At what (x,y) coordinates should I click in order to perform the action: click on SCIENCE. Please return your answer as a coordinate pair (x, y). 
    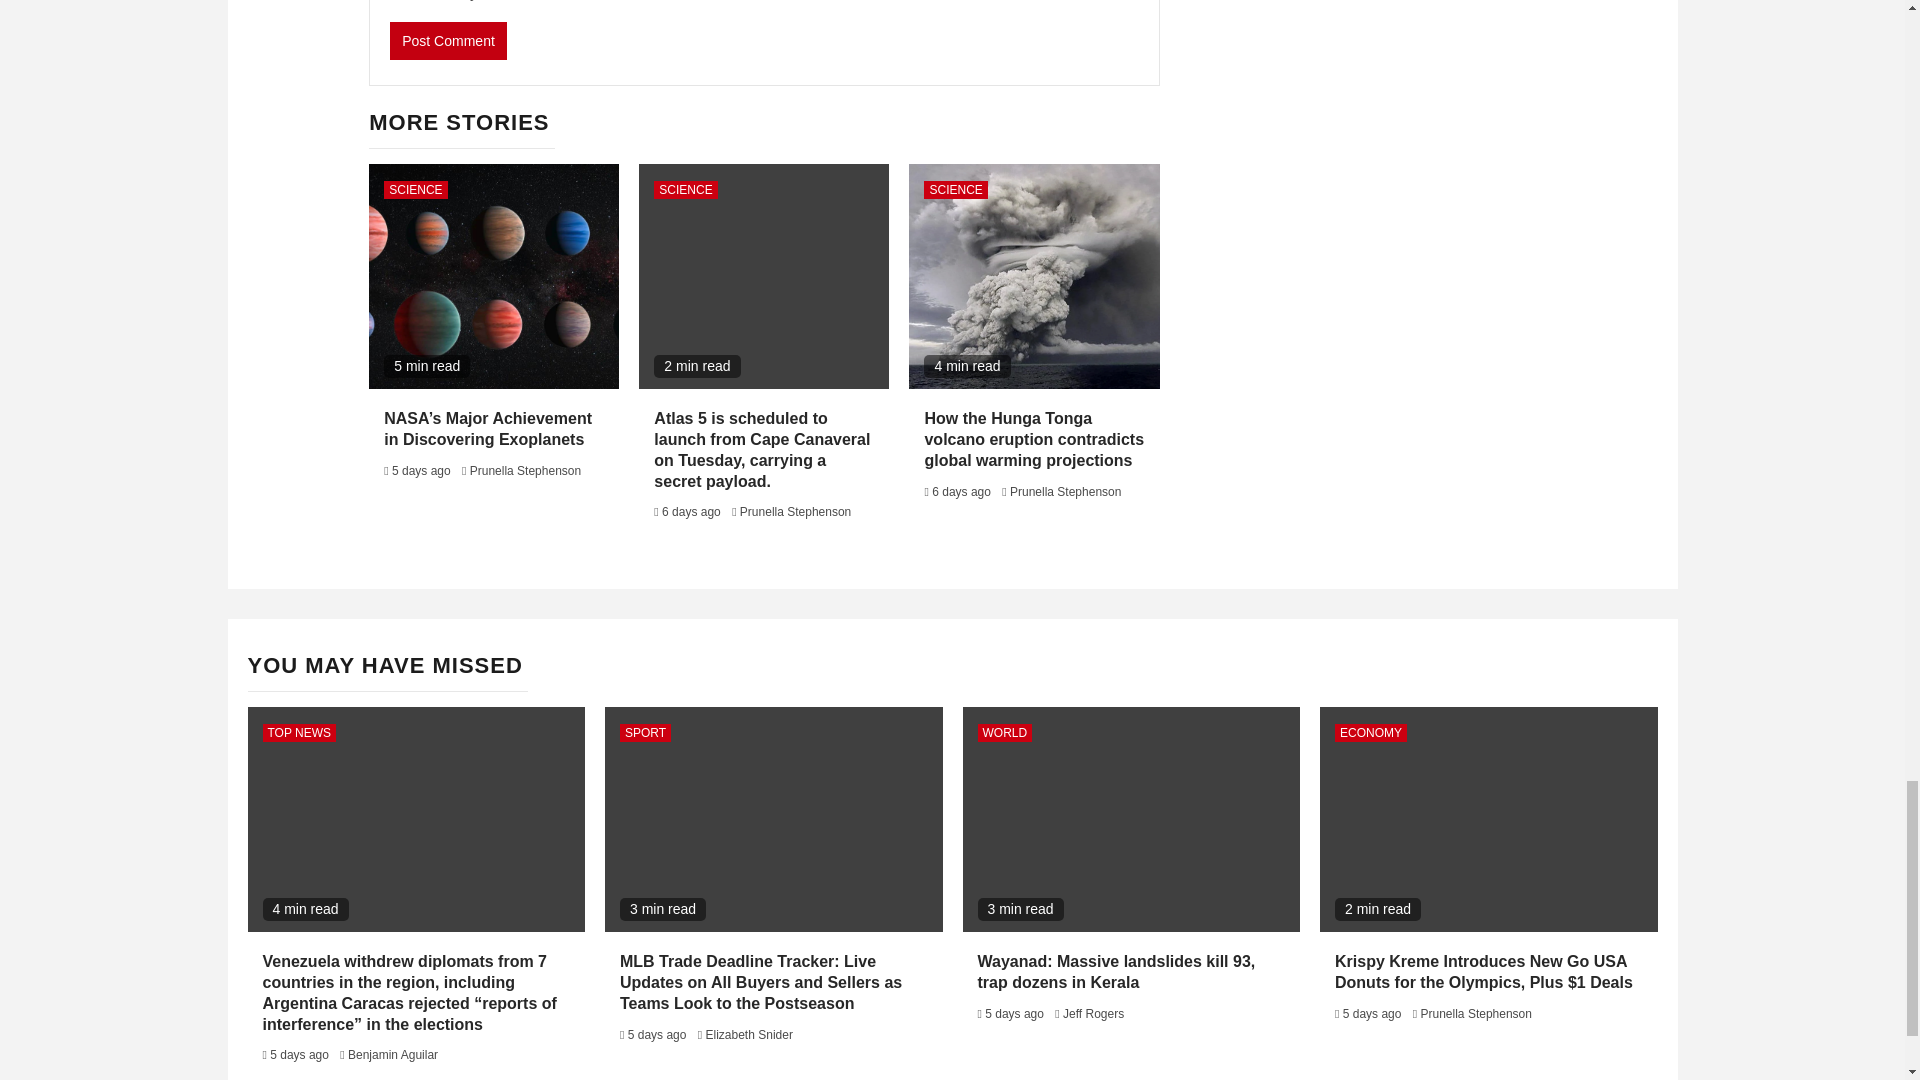
    Looking at the image, I should click on (416, 190).